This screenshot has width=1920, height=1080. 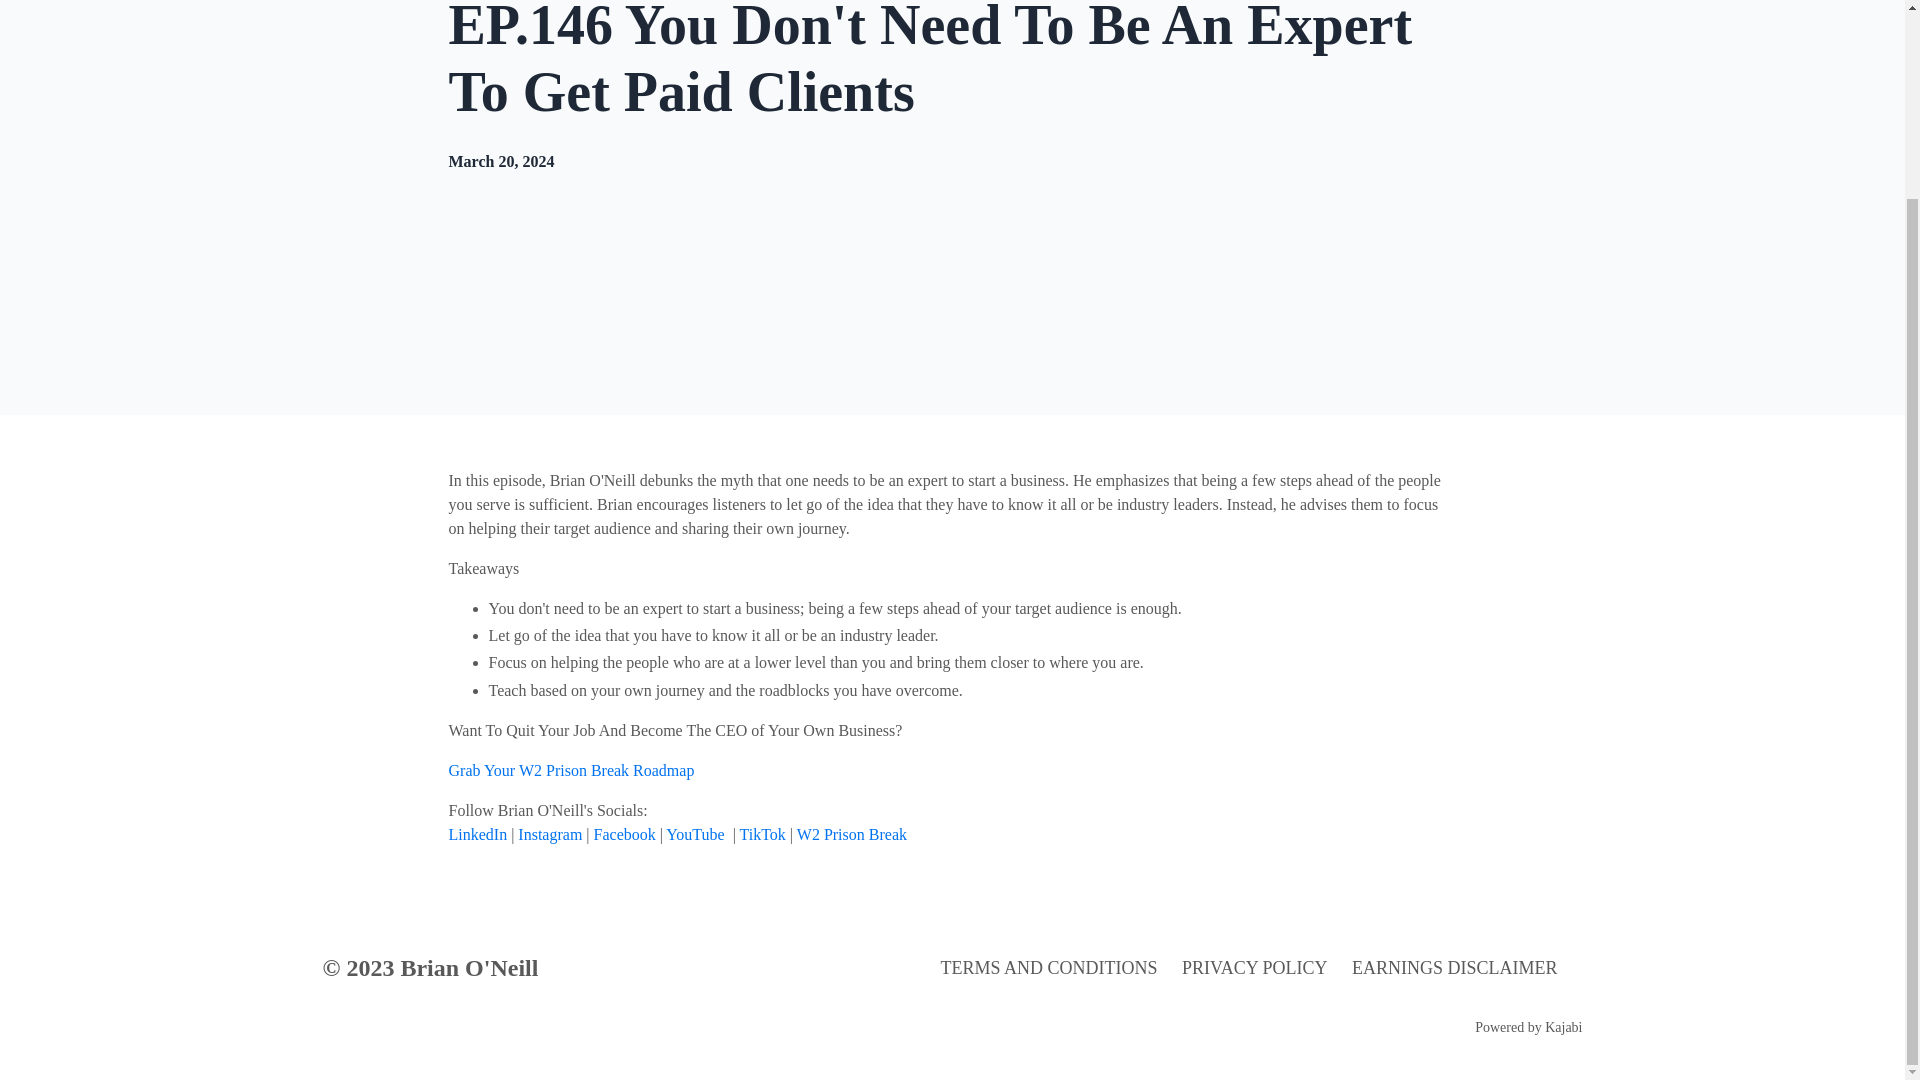 What do you see at coordinates (624, 834) in the screenshot?
I see `Facebook` at bounding box center [624, 834].